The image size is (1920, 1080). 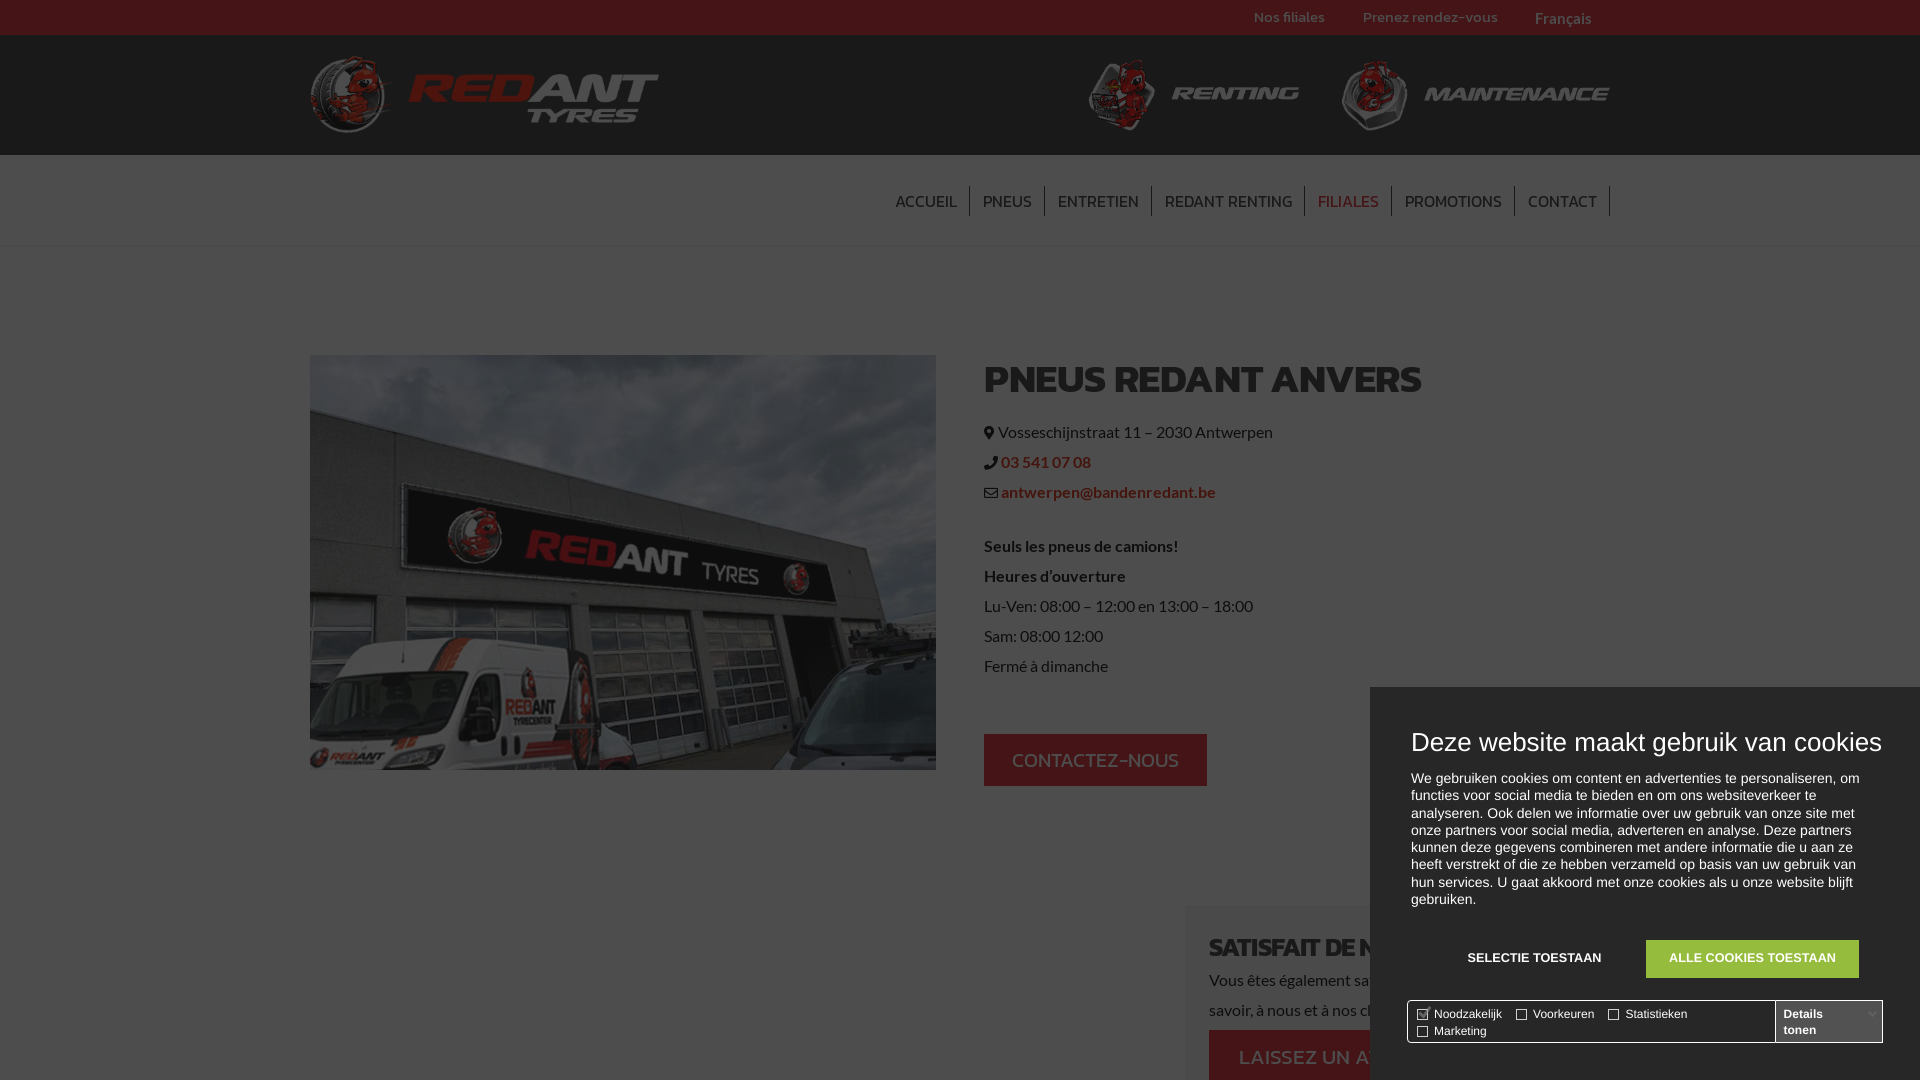 What do you see at coordinates (1348, 201) in the screenshot?
I see `FILIALES` at bounding box center [1348, 201].